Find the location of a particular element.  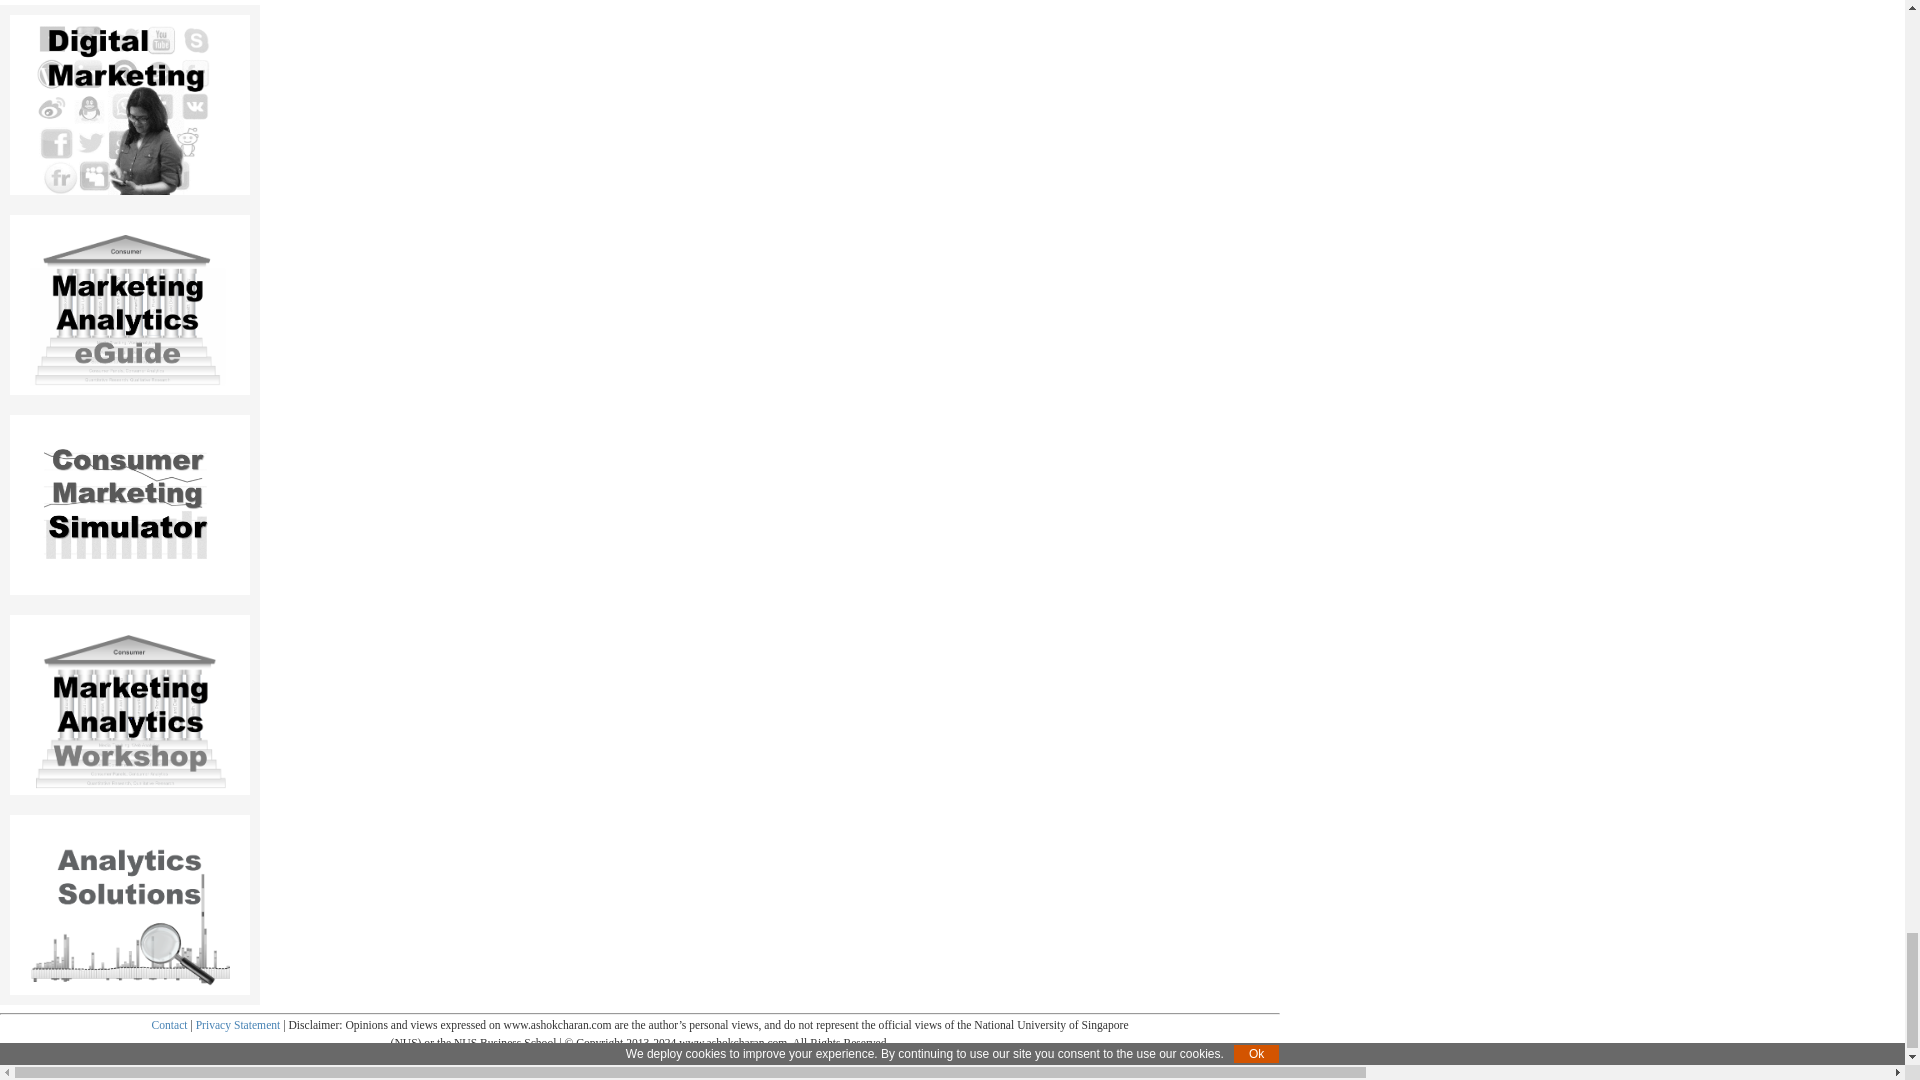

Digital Marketing, Practitioner's Guide to Digital Marketing is located at coordinates (130, 104).